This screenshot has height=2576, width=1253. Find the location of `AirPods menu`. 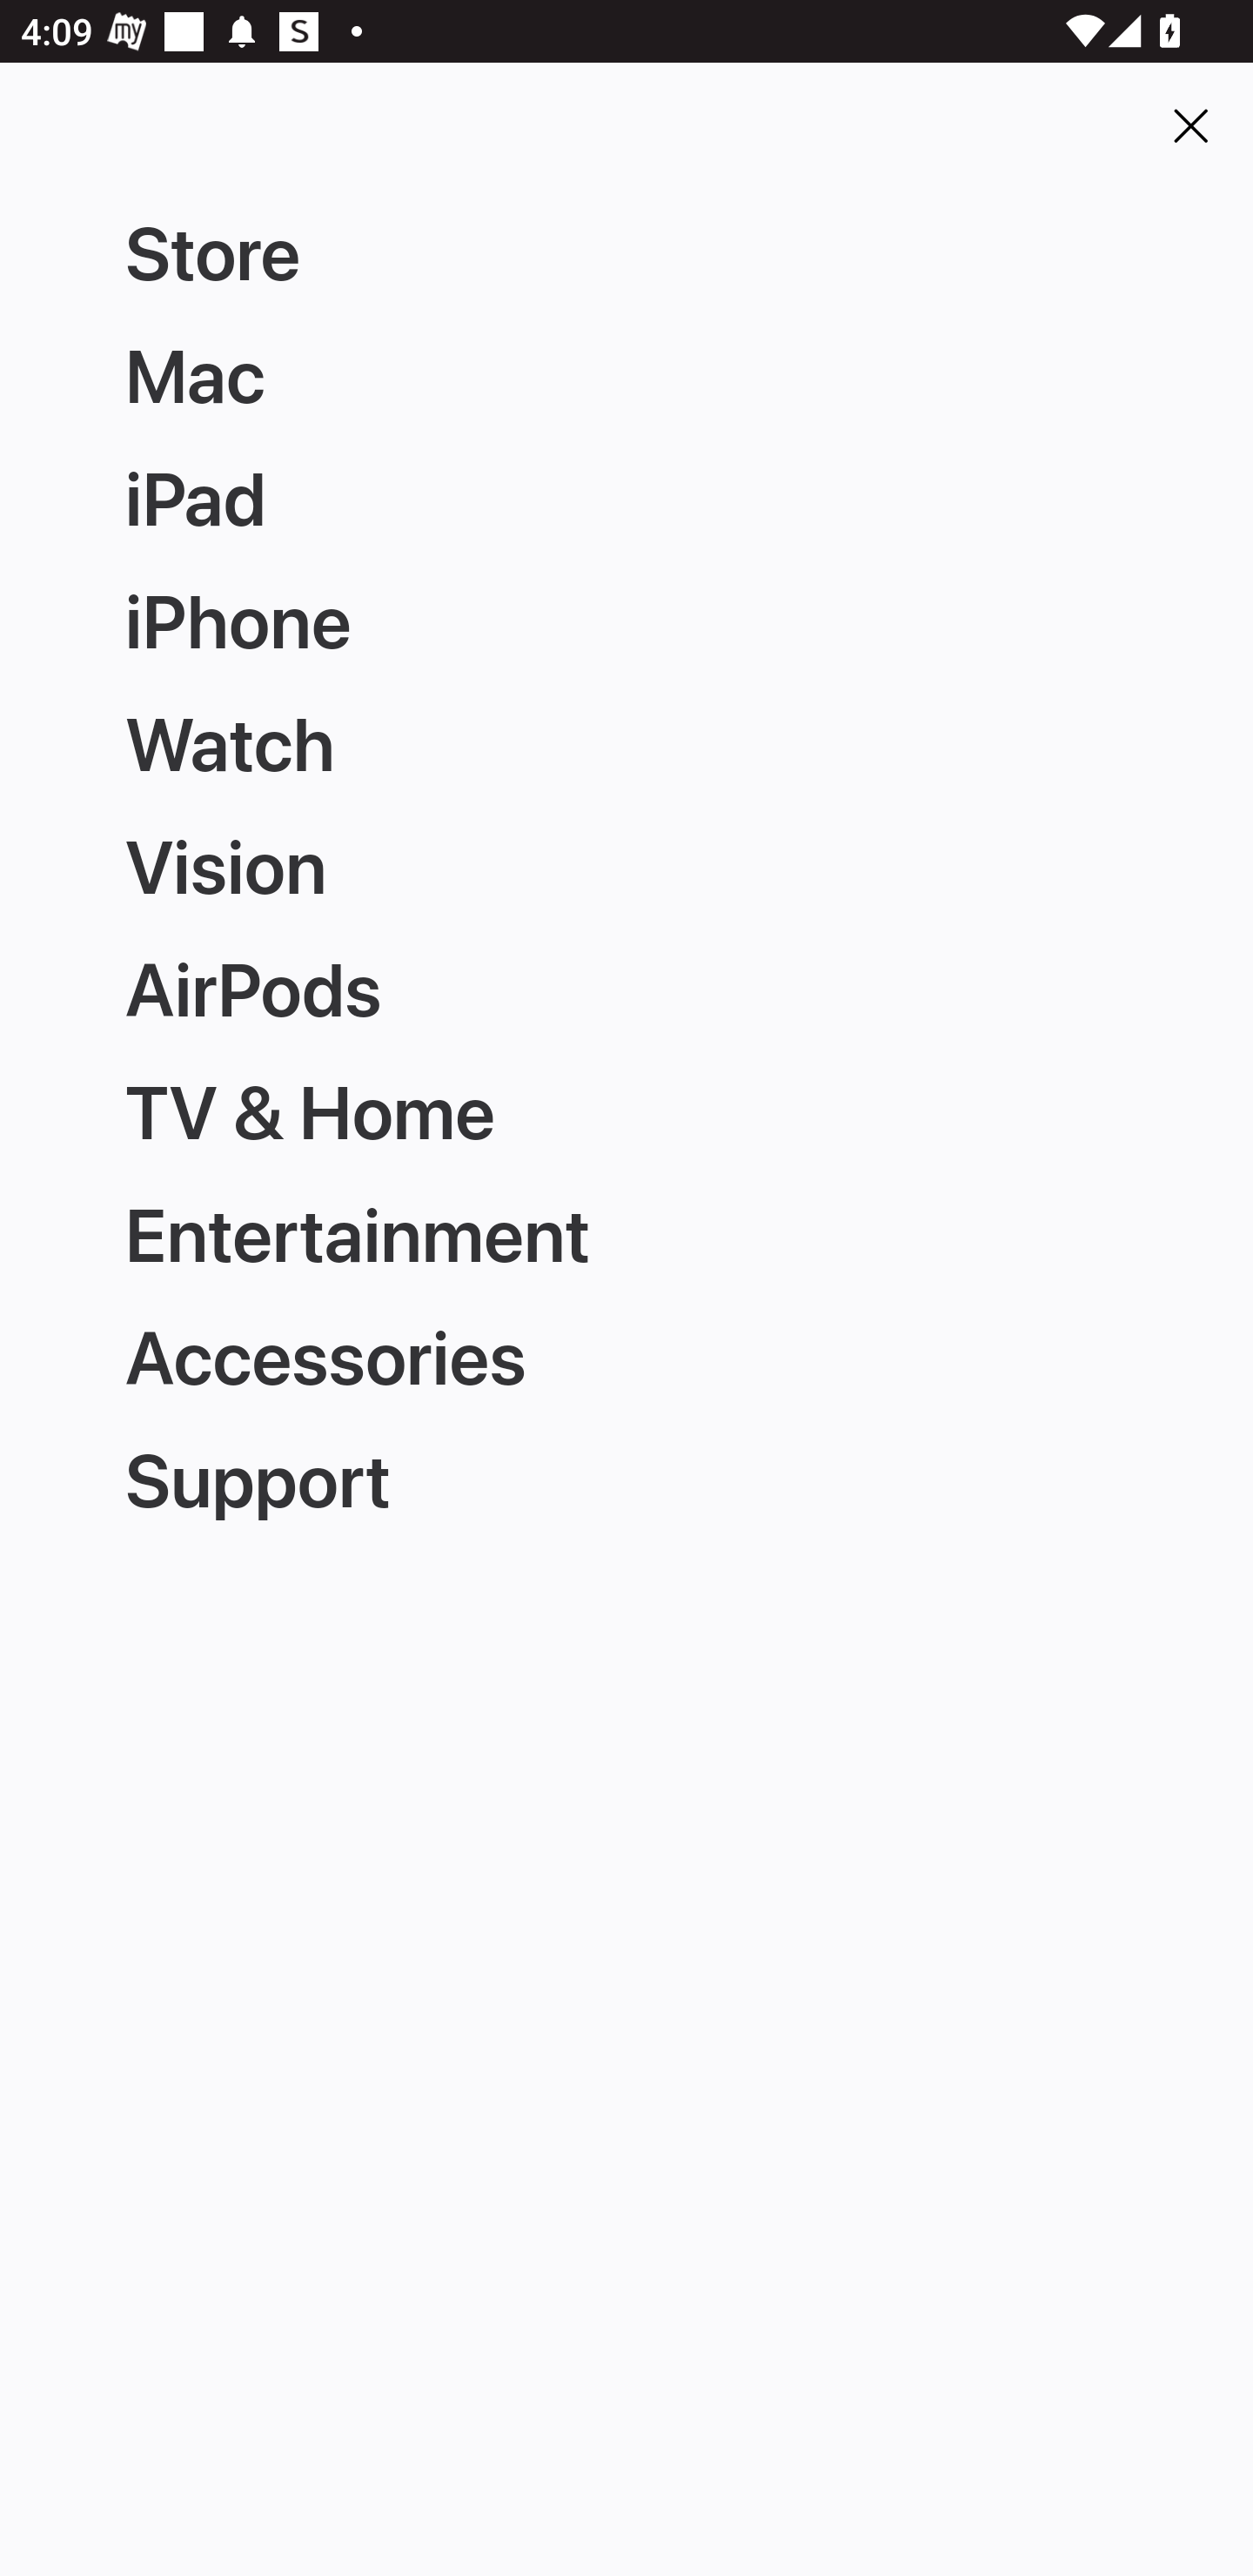

AirPods menu is located at coordinates (626, 987).